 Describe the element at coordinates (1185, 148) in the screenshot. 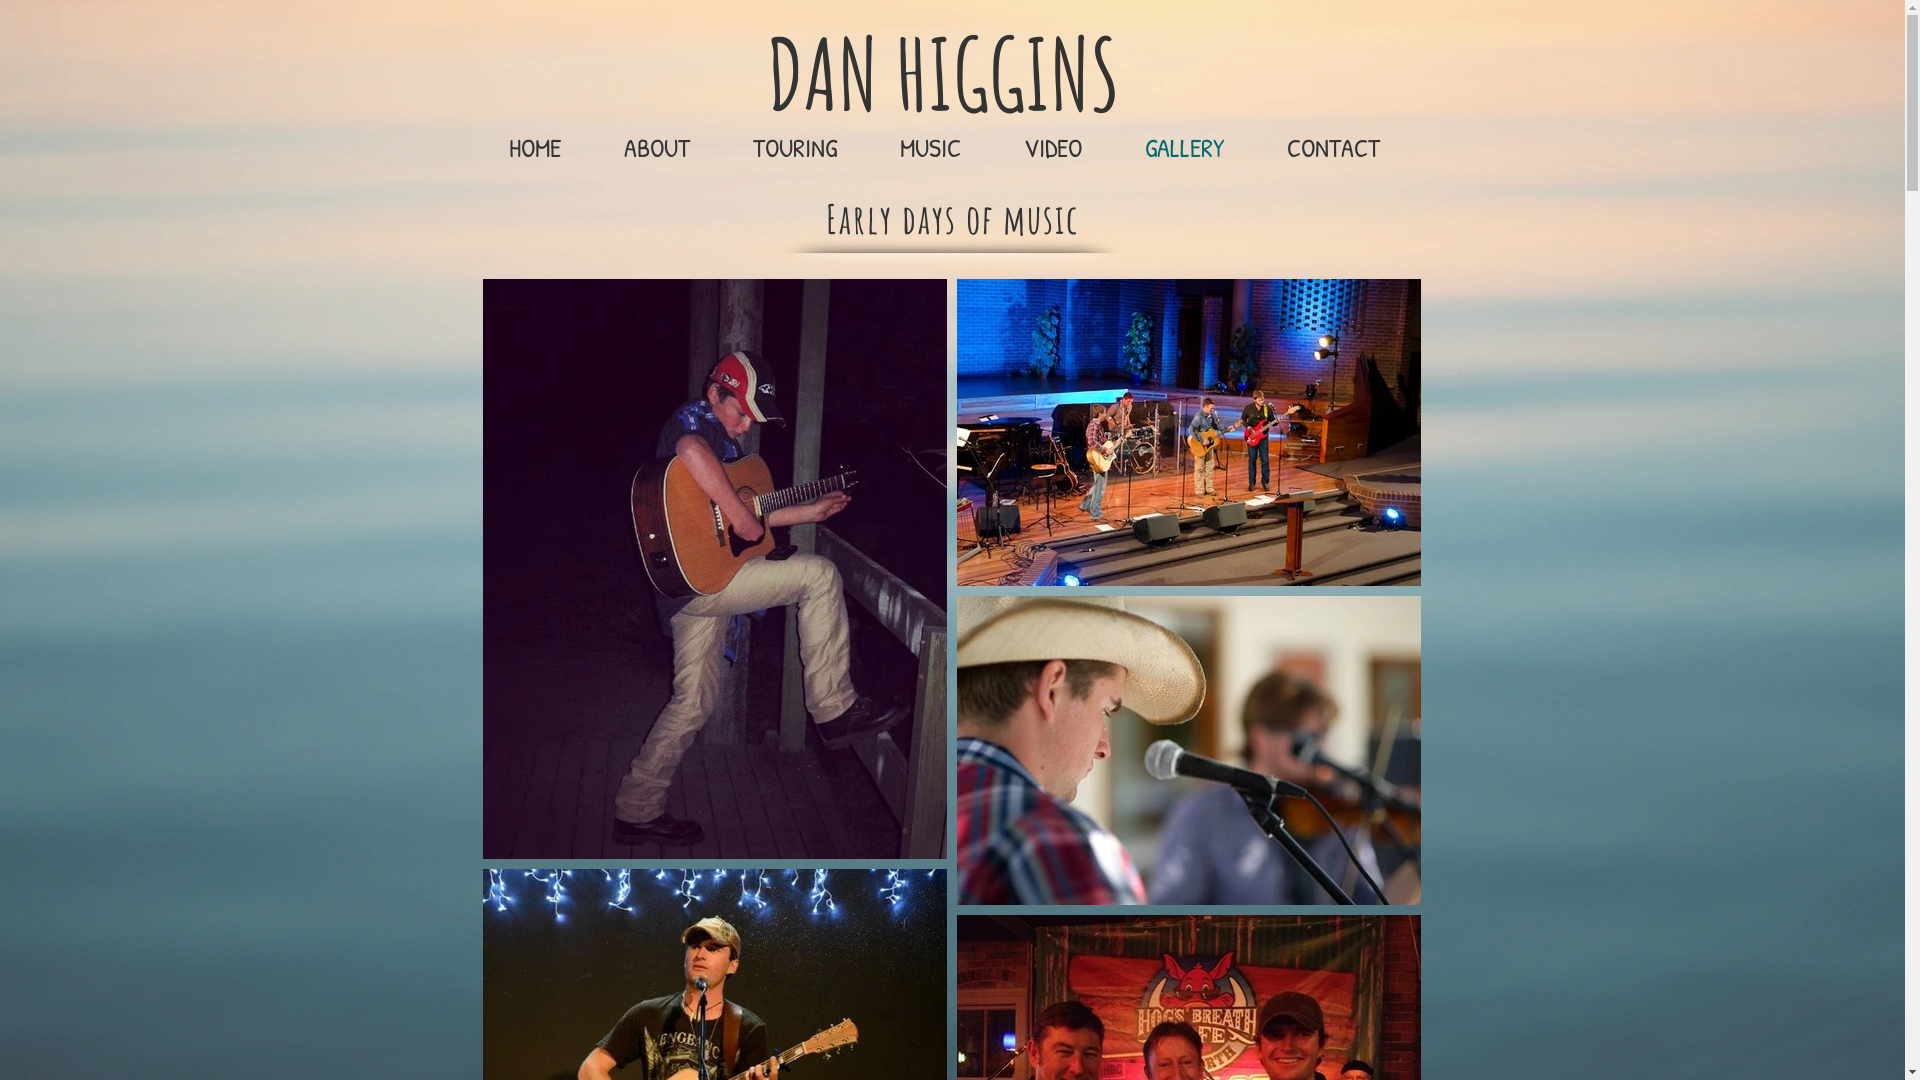

I see `GALLERY` at that location.